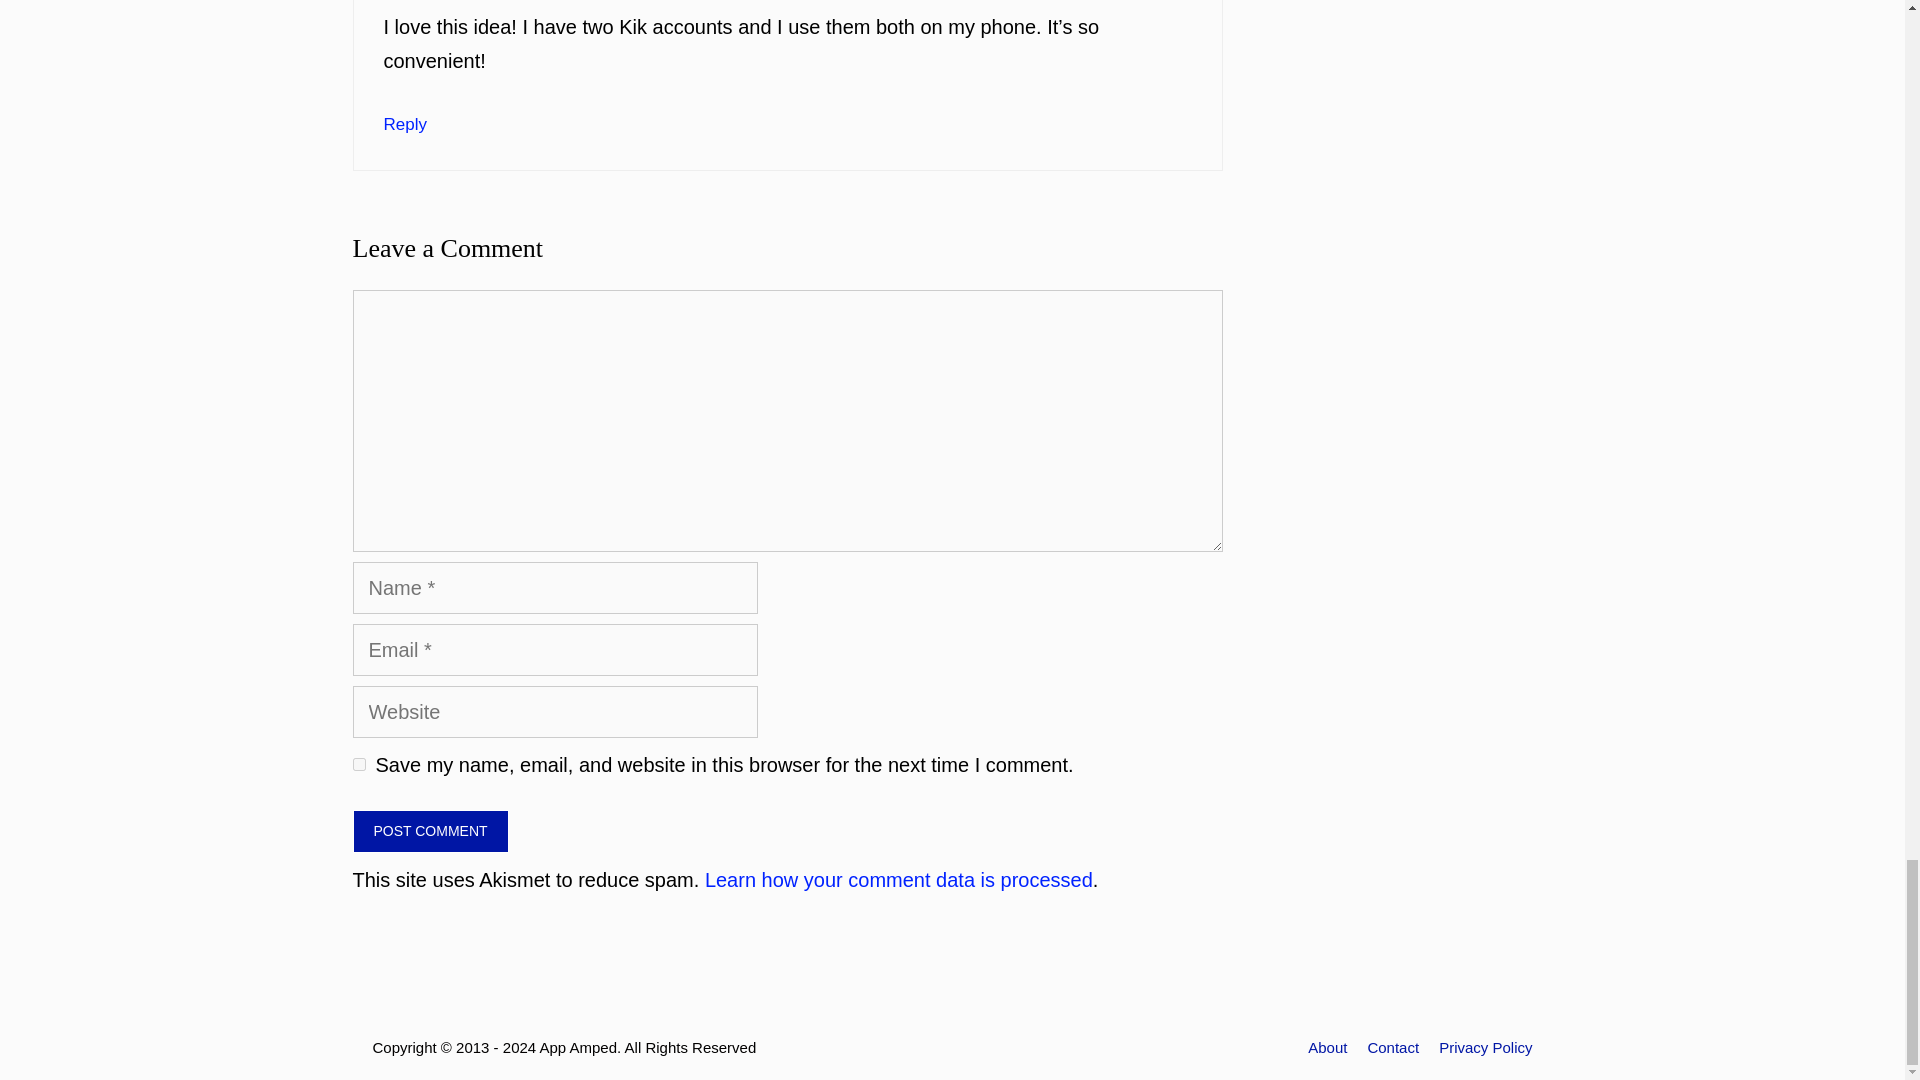 The width and height of the screenshot is (1920, 1080). What do you see at coordinates (430, 832) in the screenshot?
I see `Post Comment` at bounding box center [430, 832].